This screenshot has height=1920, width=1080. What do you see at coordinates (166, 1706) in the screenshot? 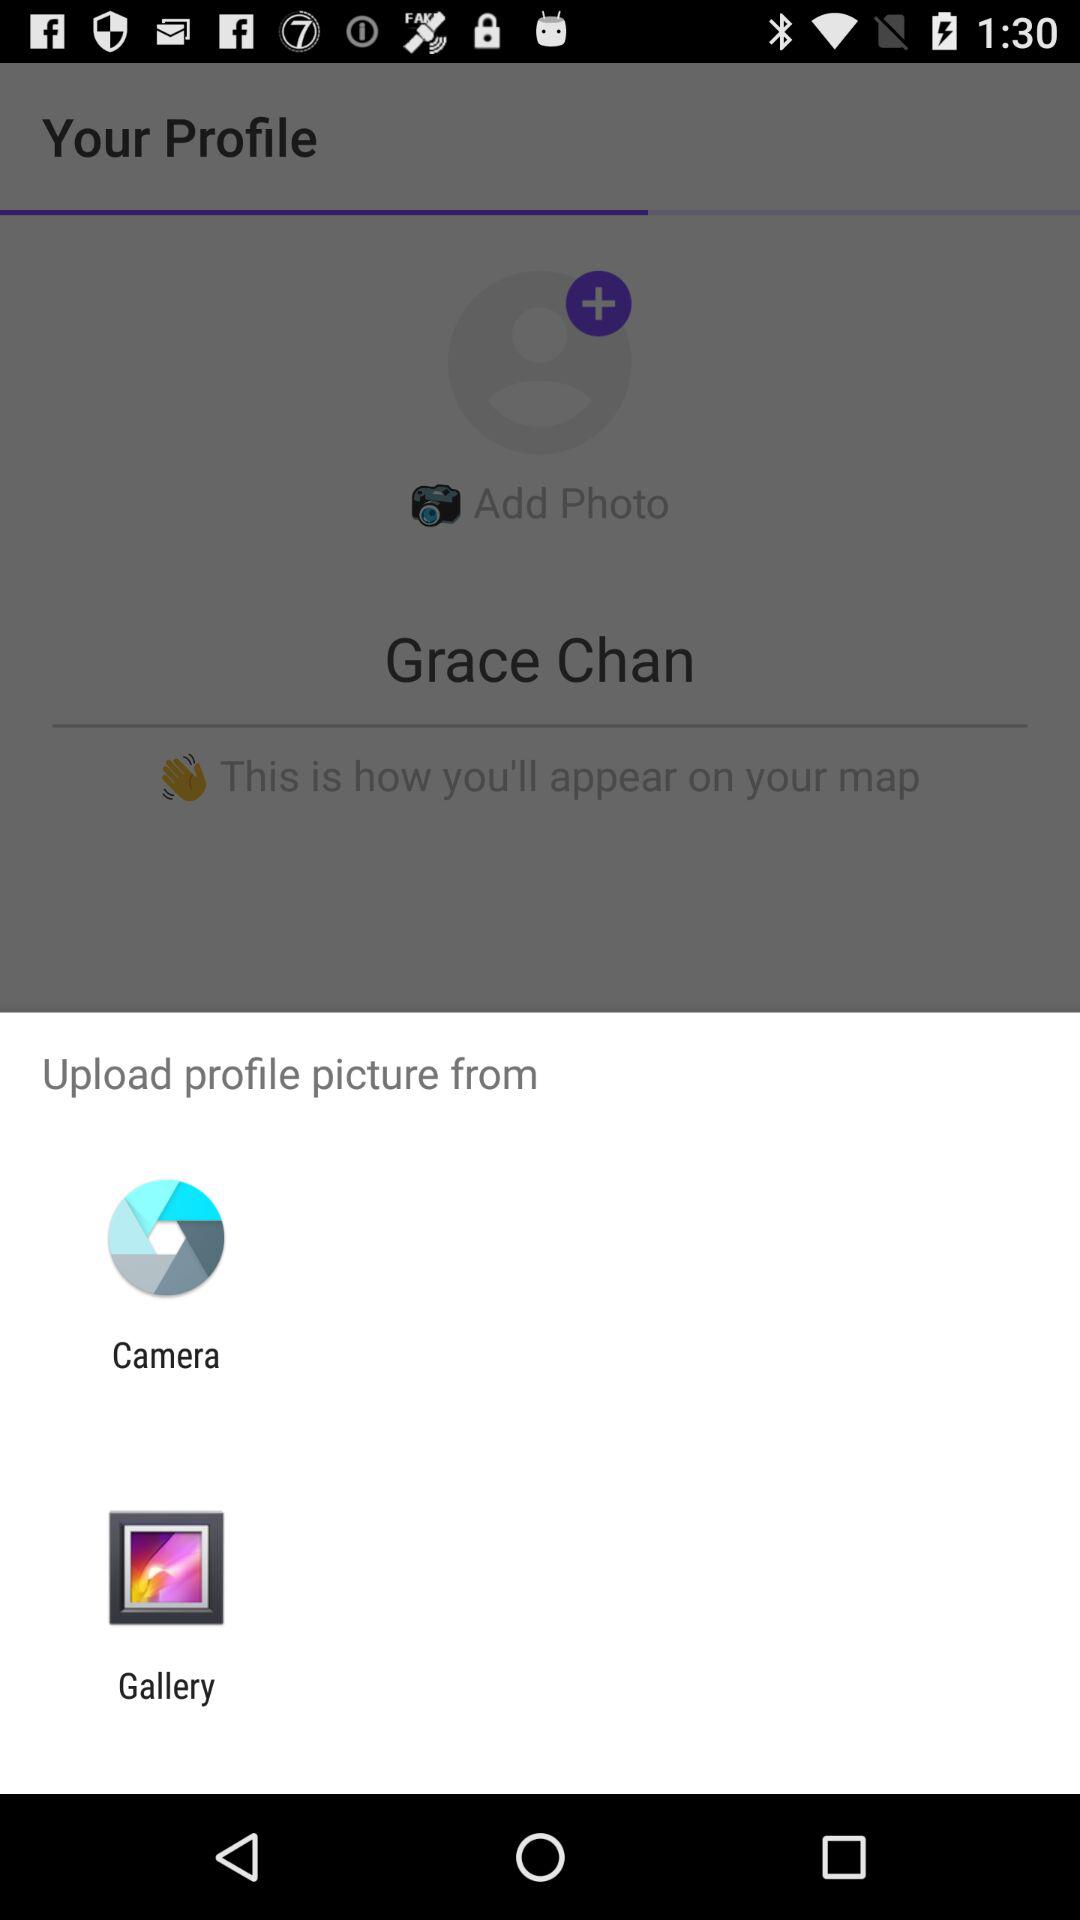
I see `scroll to gallery` at bounding box center [166, 1706].